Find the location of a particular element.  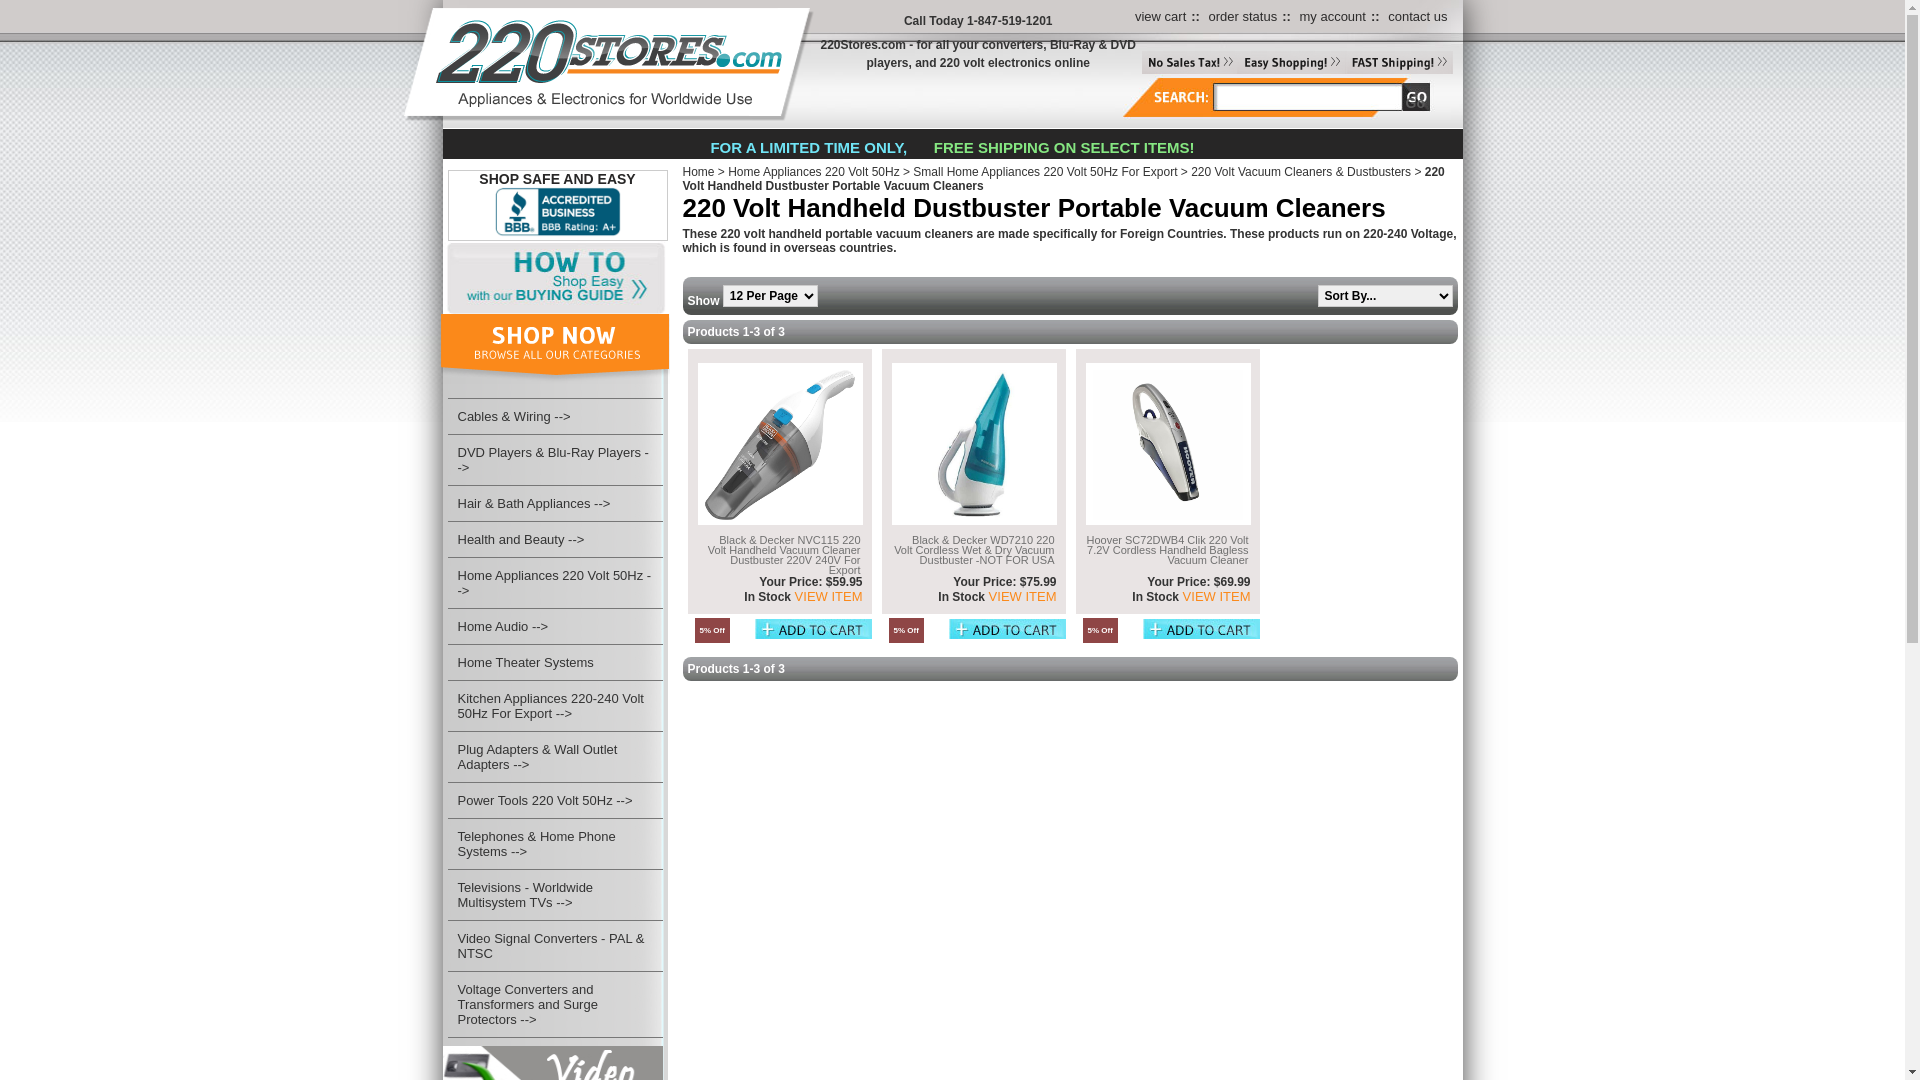

view cart is located at coordinates (1160, 16).